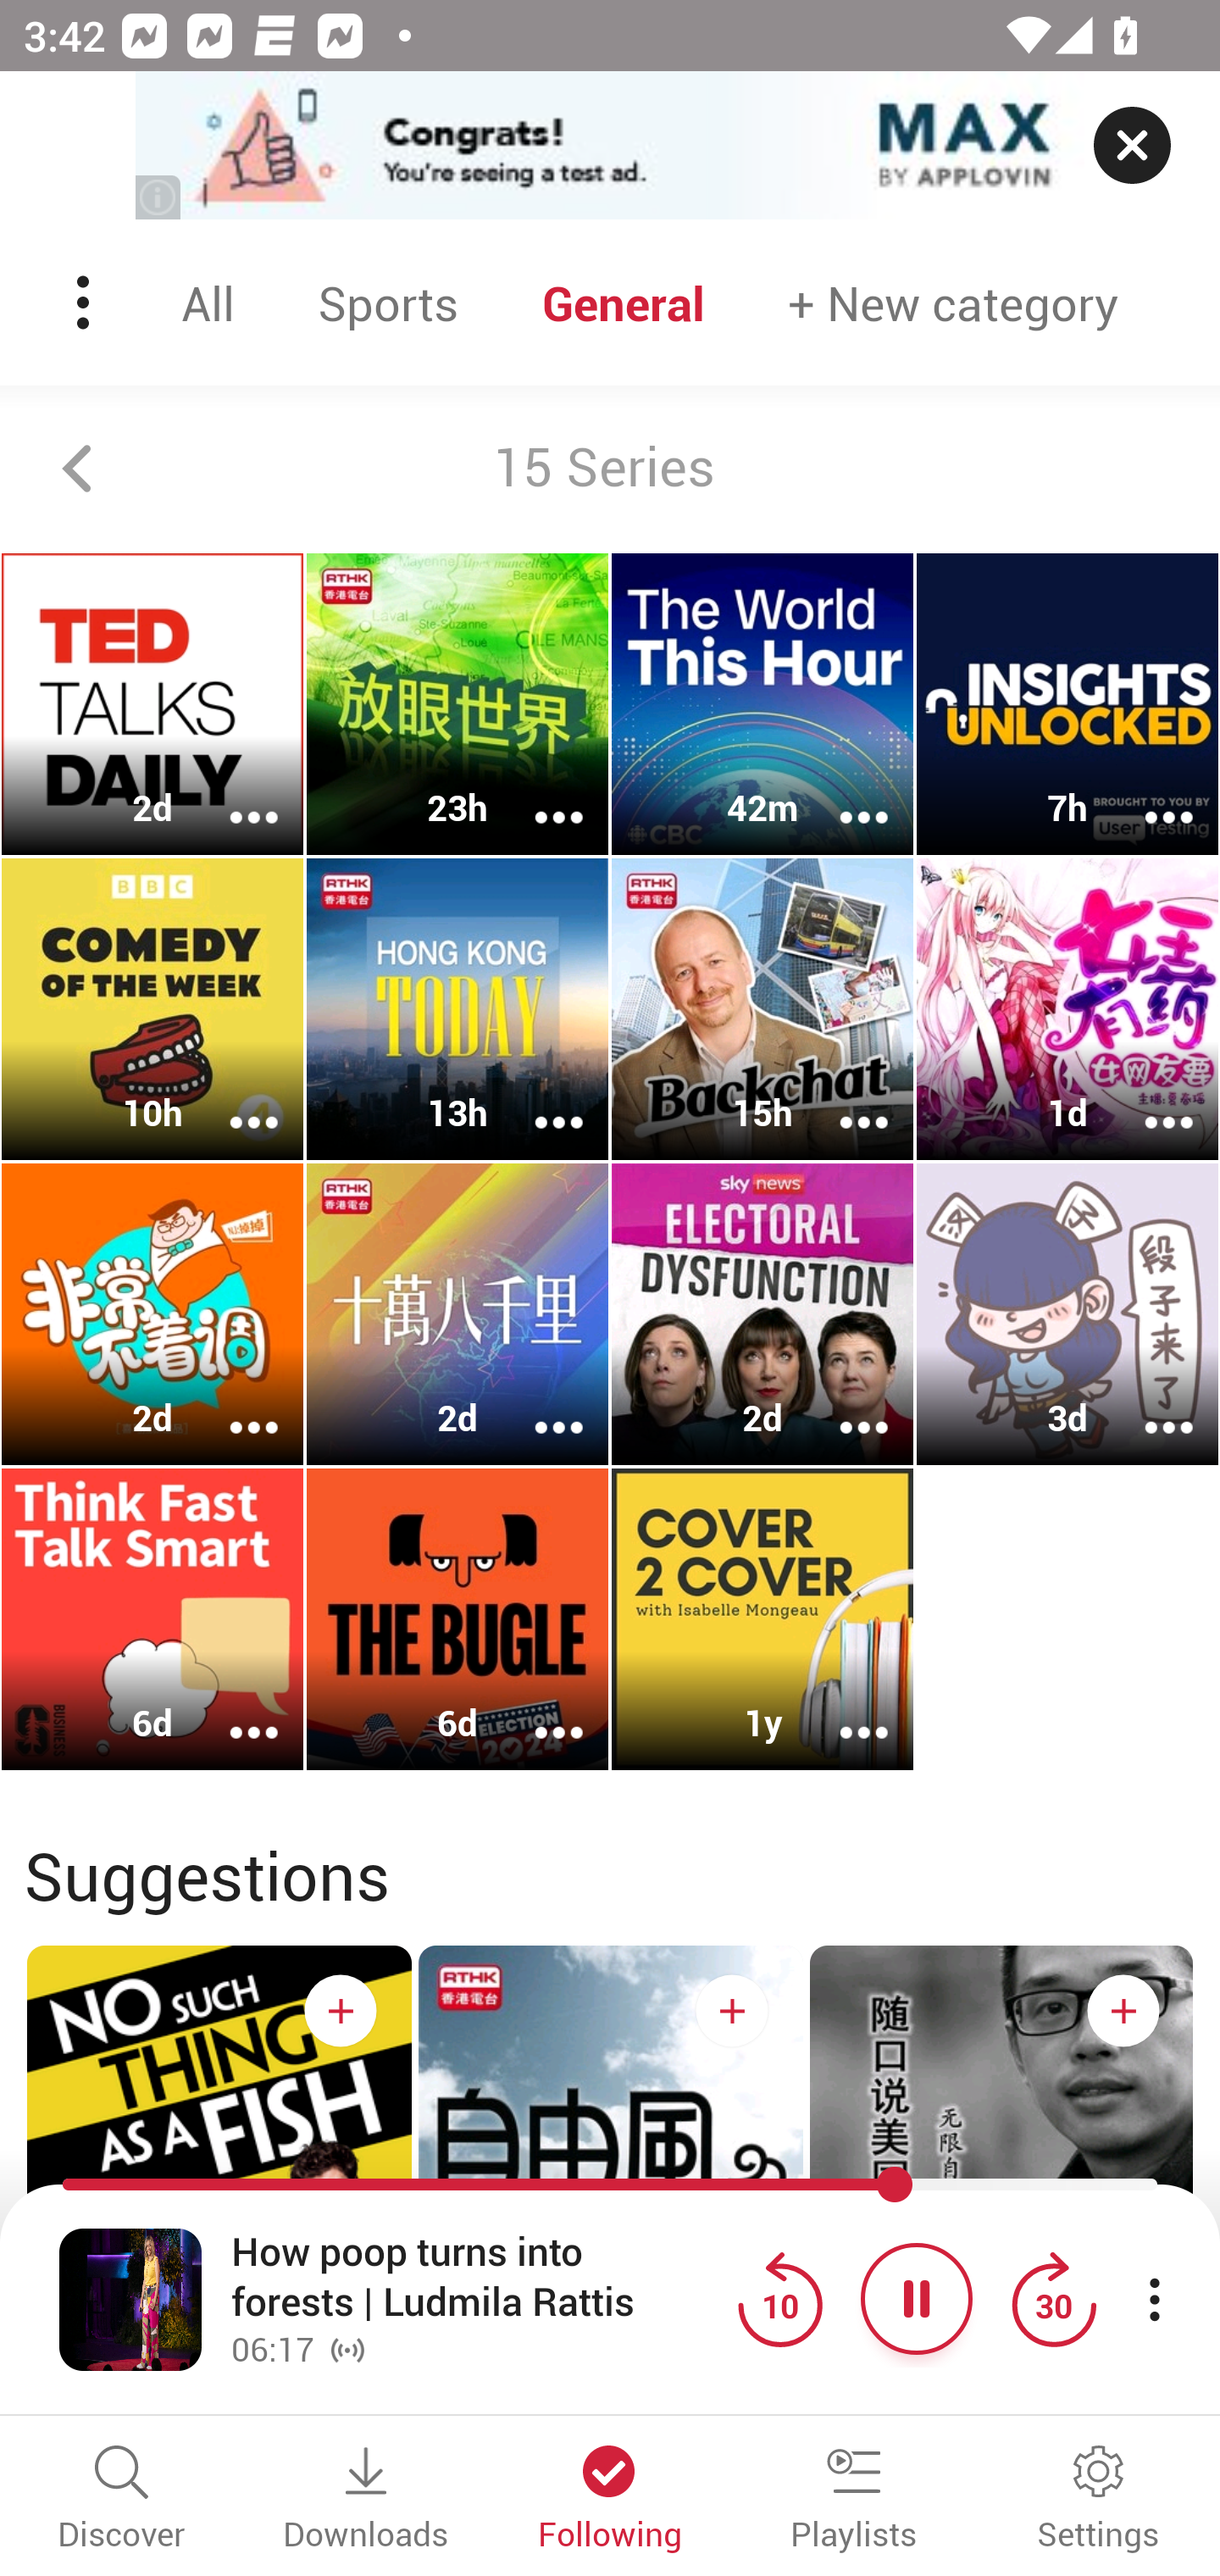 Image resolution: width=1220 pixels, height=2576 pixels. Describe the element at coordinates (232, 1100) in the screenshot. I see `More options` at that location.